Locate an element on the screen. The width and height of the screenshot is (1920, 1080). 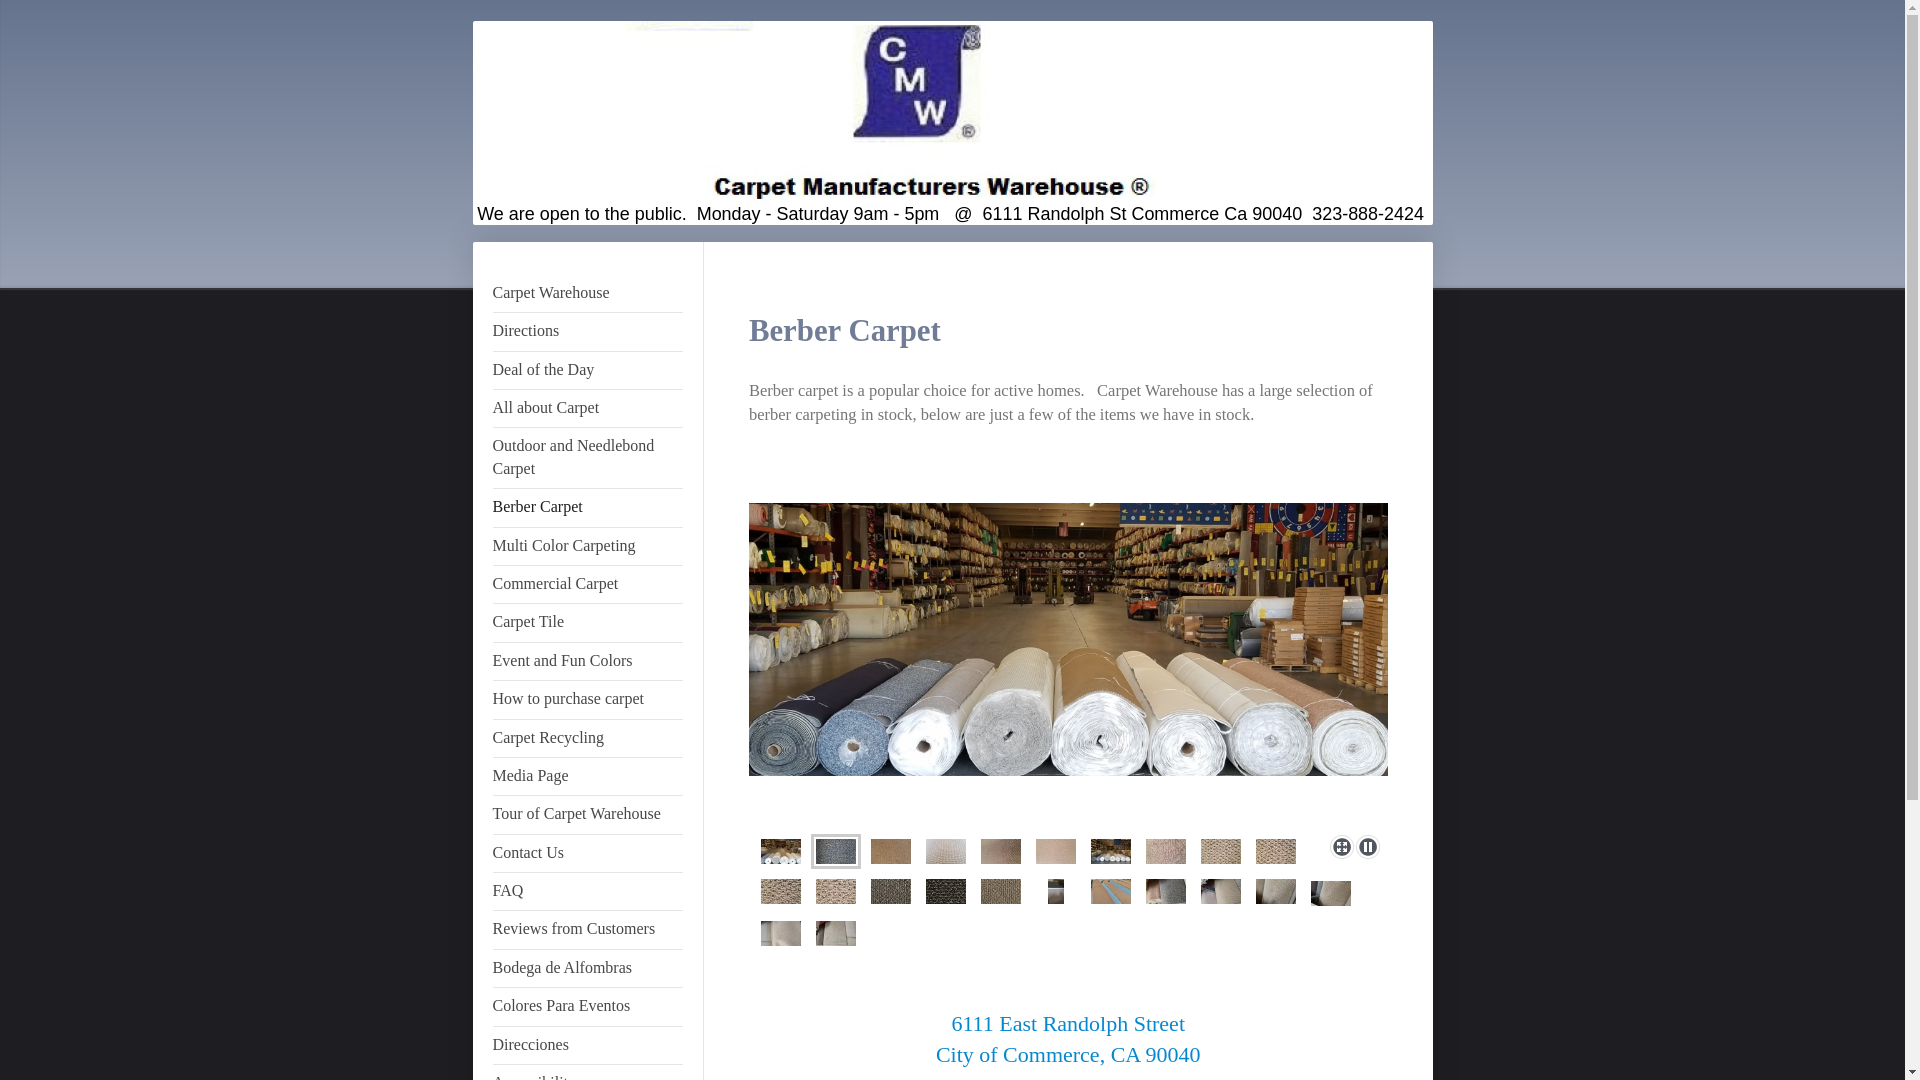
Event and Fun Colors is located at coordinates (586, 661).